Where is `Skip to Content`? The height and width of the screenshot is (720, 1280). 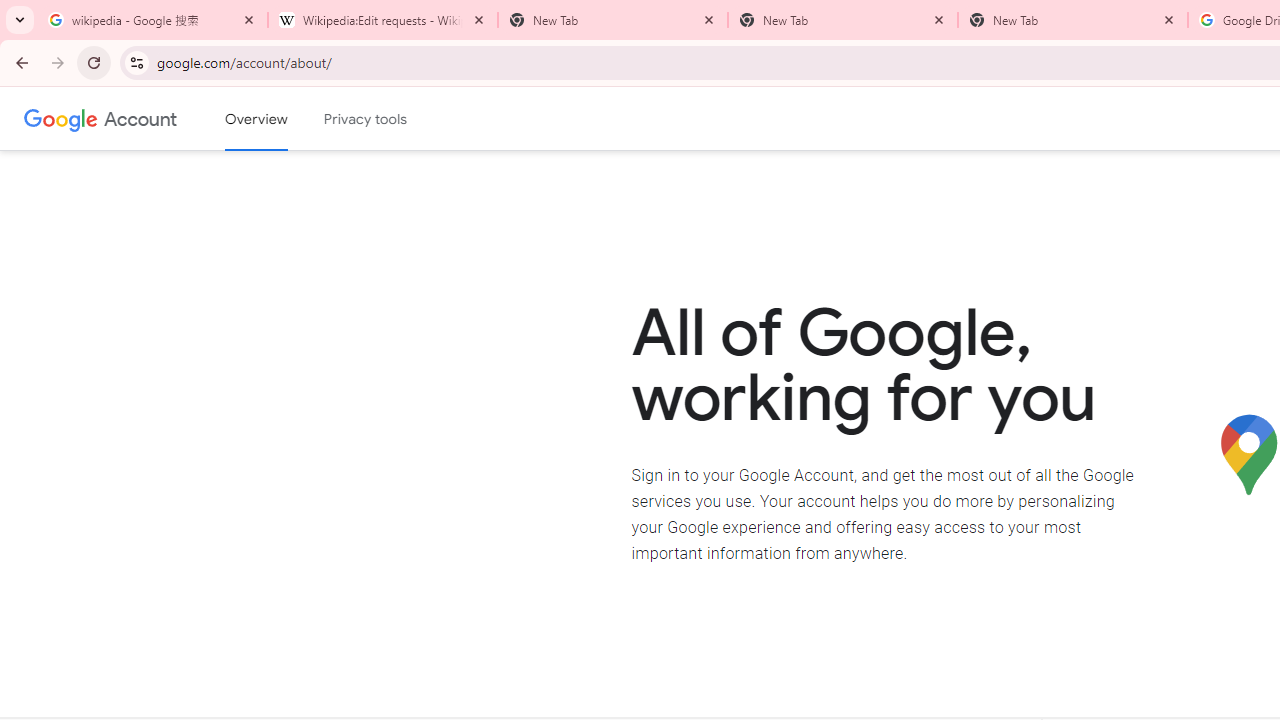 Skip to Content is located at coordinates (285, 116).